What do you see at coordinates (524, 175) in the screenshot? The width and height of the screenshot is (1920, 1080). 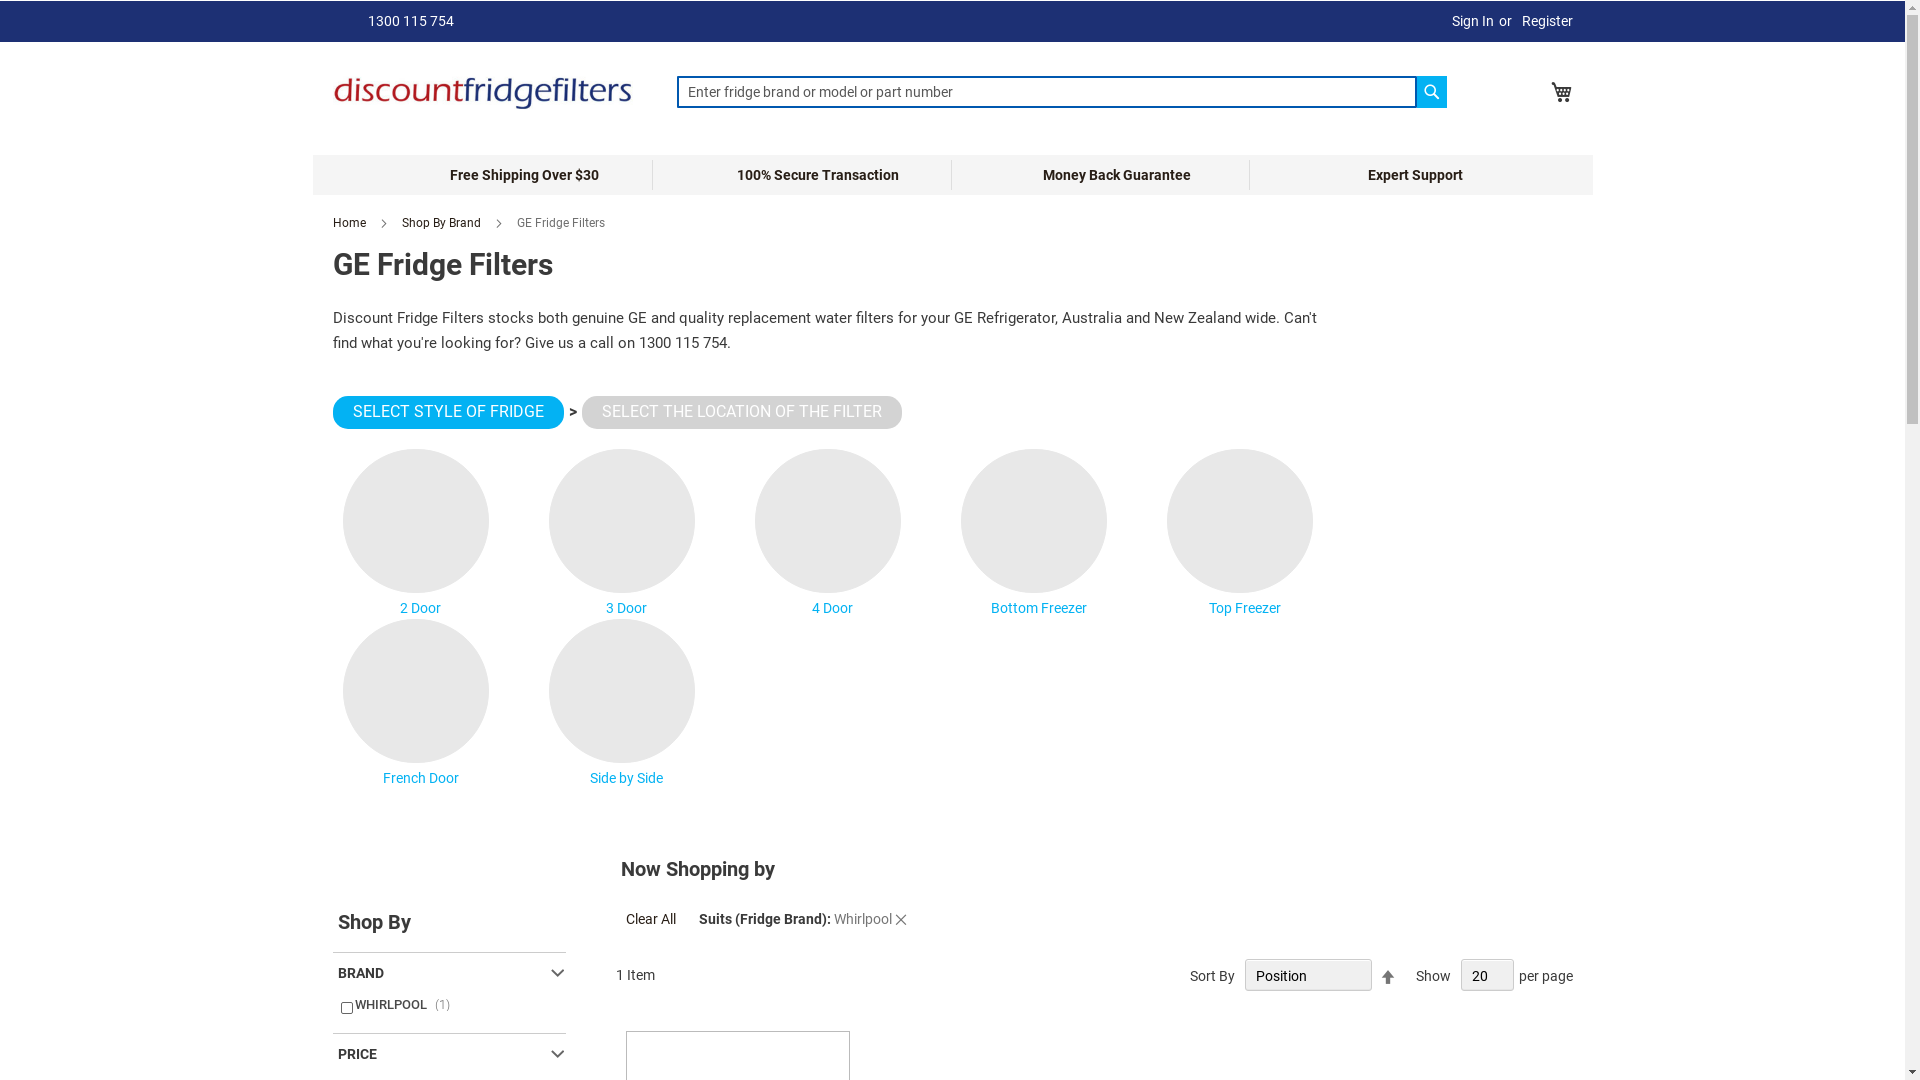 I see `Free Shipping Over $30` at bounding box center [524, 175].